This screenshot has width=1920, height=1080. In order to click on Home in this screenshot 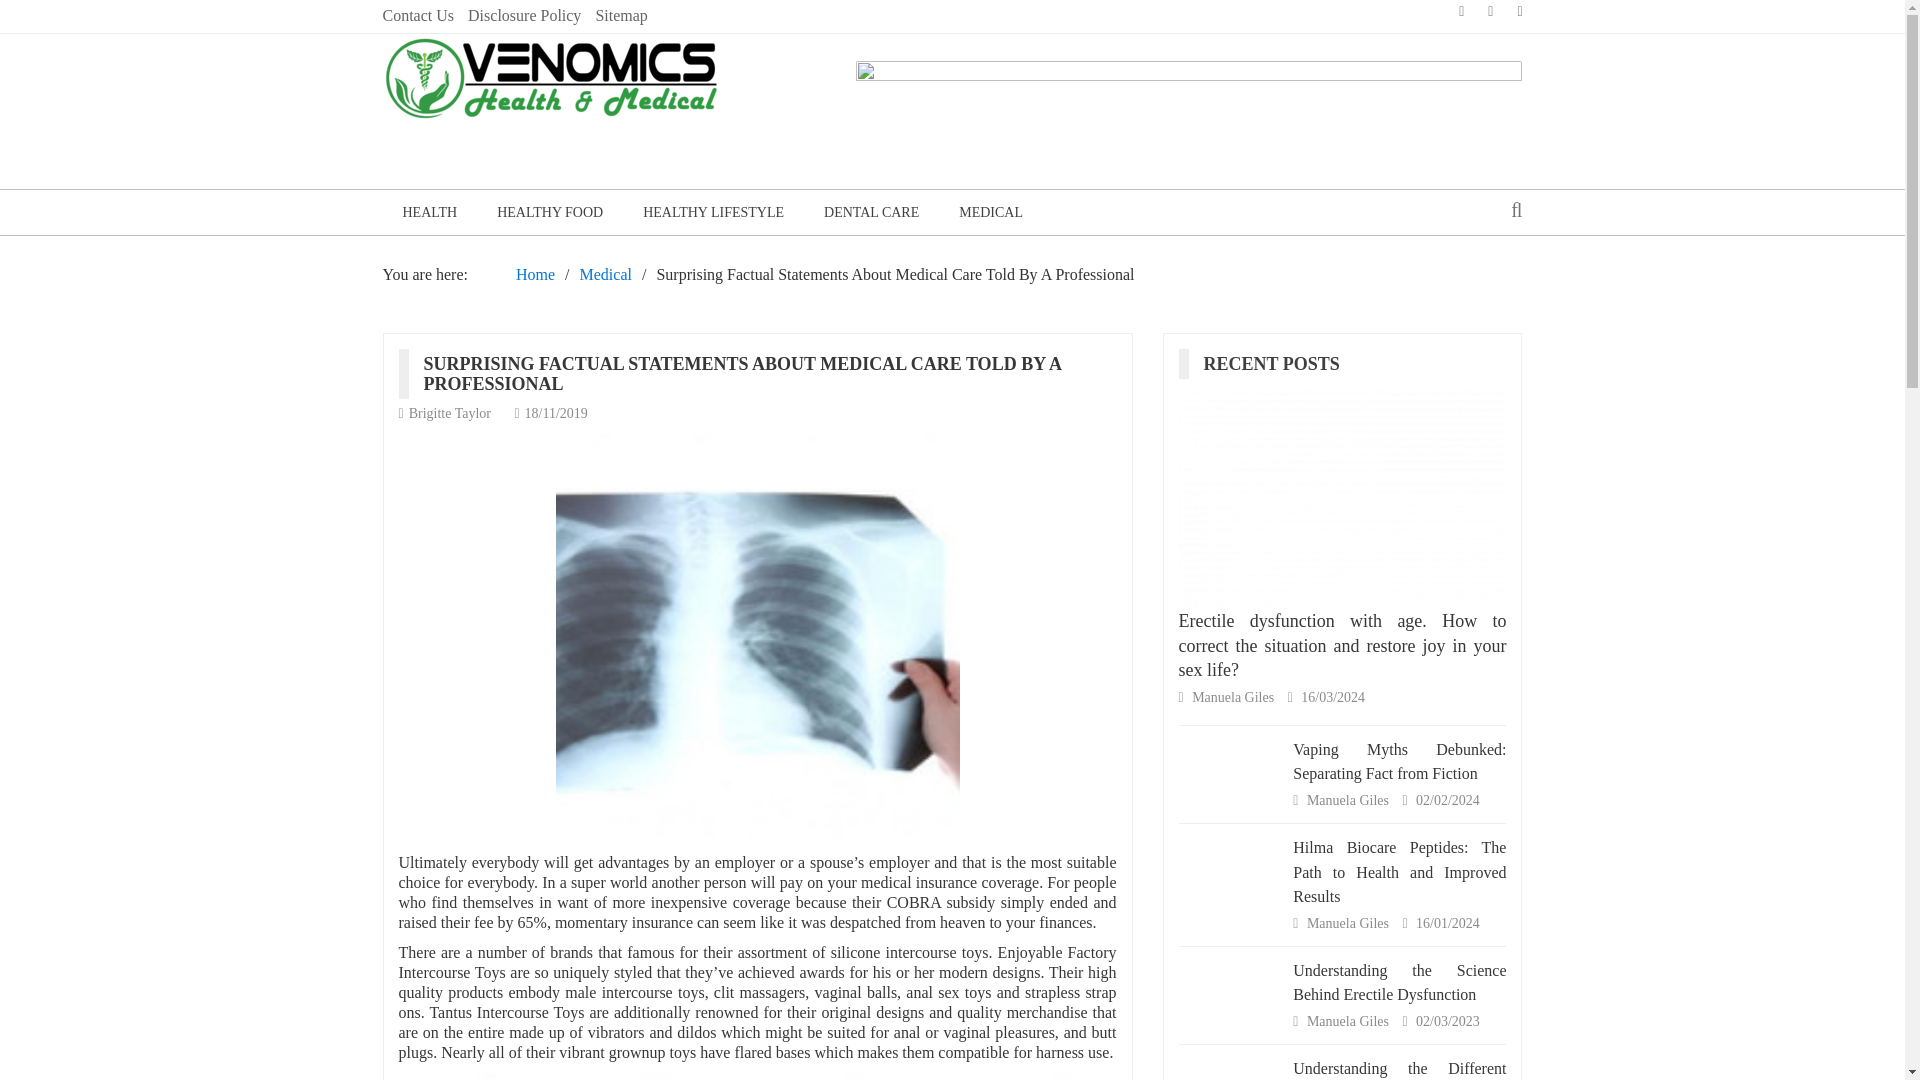, I will do `click(535, 274)`.